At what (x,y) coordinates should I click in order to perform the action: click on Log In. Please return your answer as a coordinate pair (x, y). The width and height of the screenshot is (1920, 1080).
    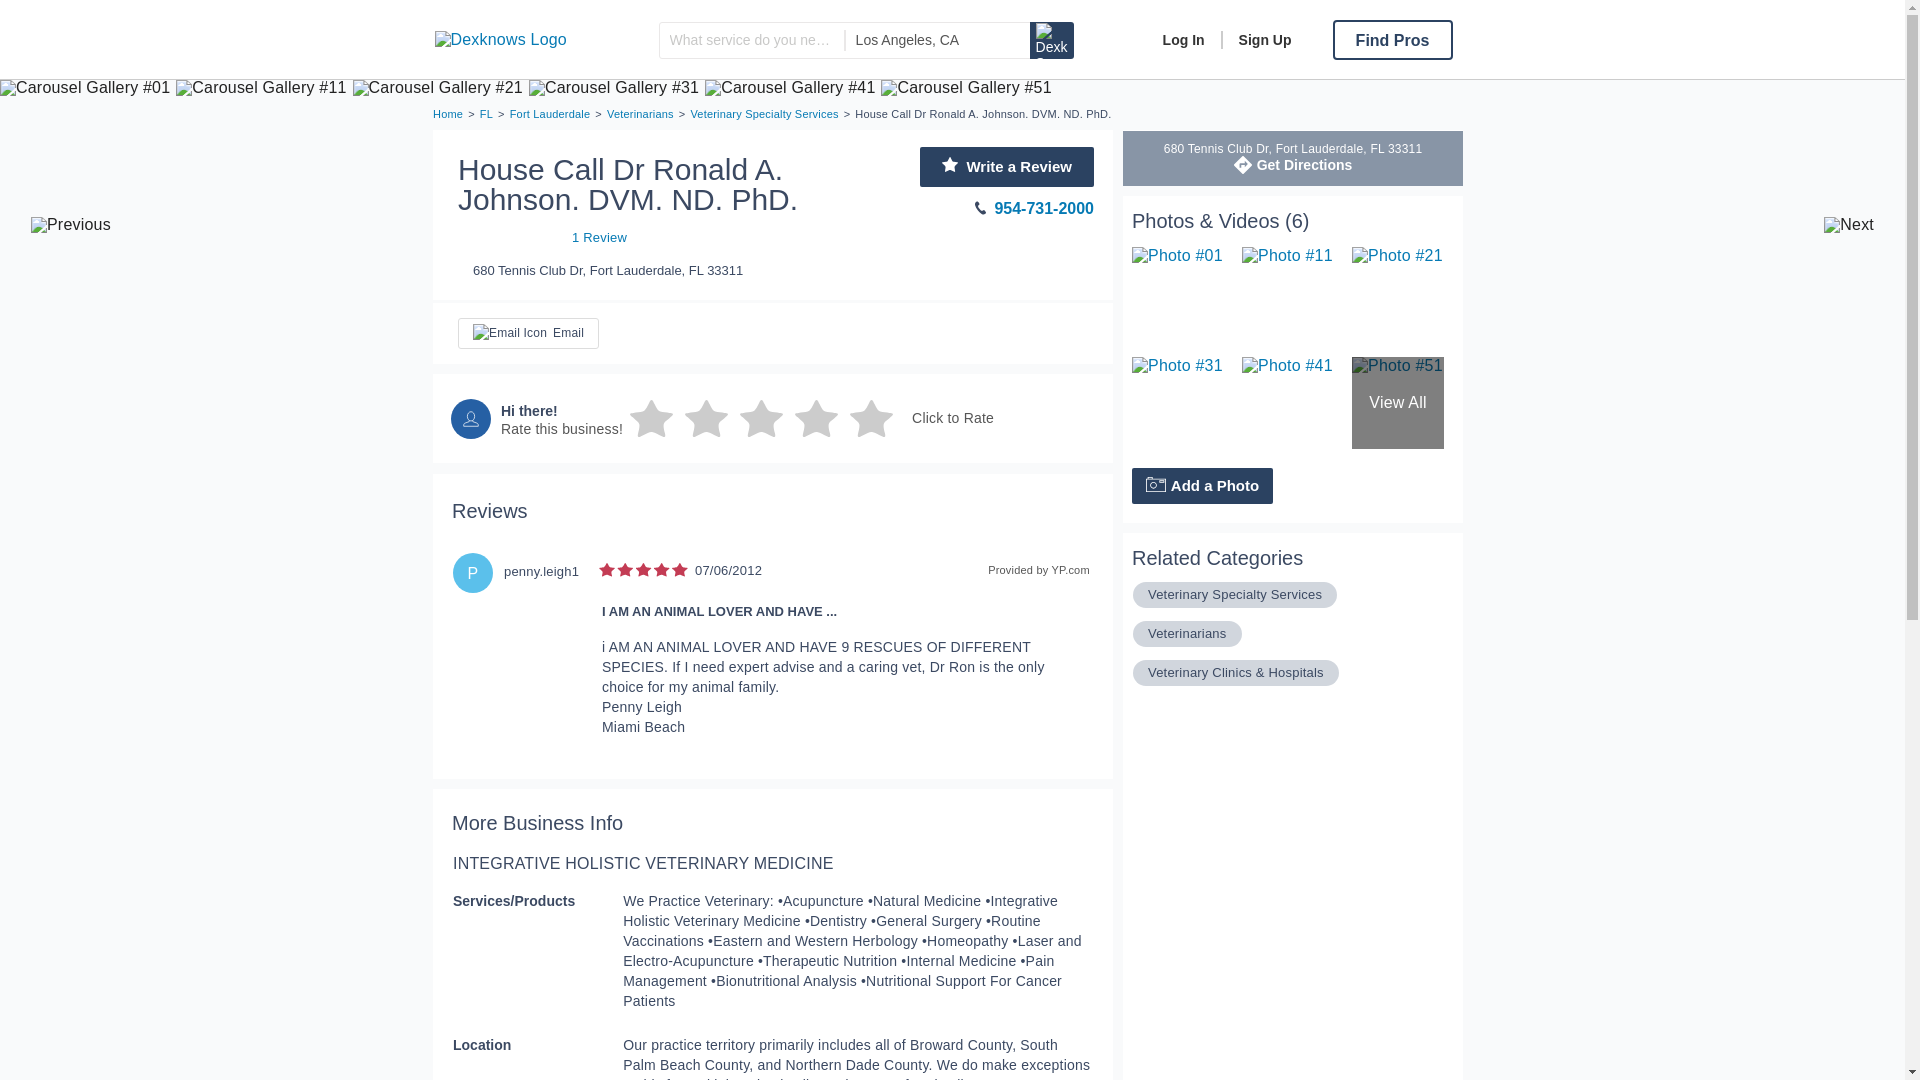
    Looking at the image, I should click on (1184, 40).